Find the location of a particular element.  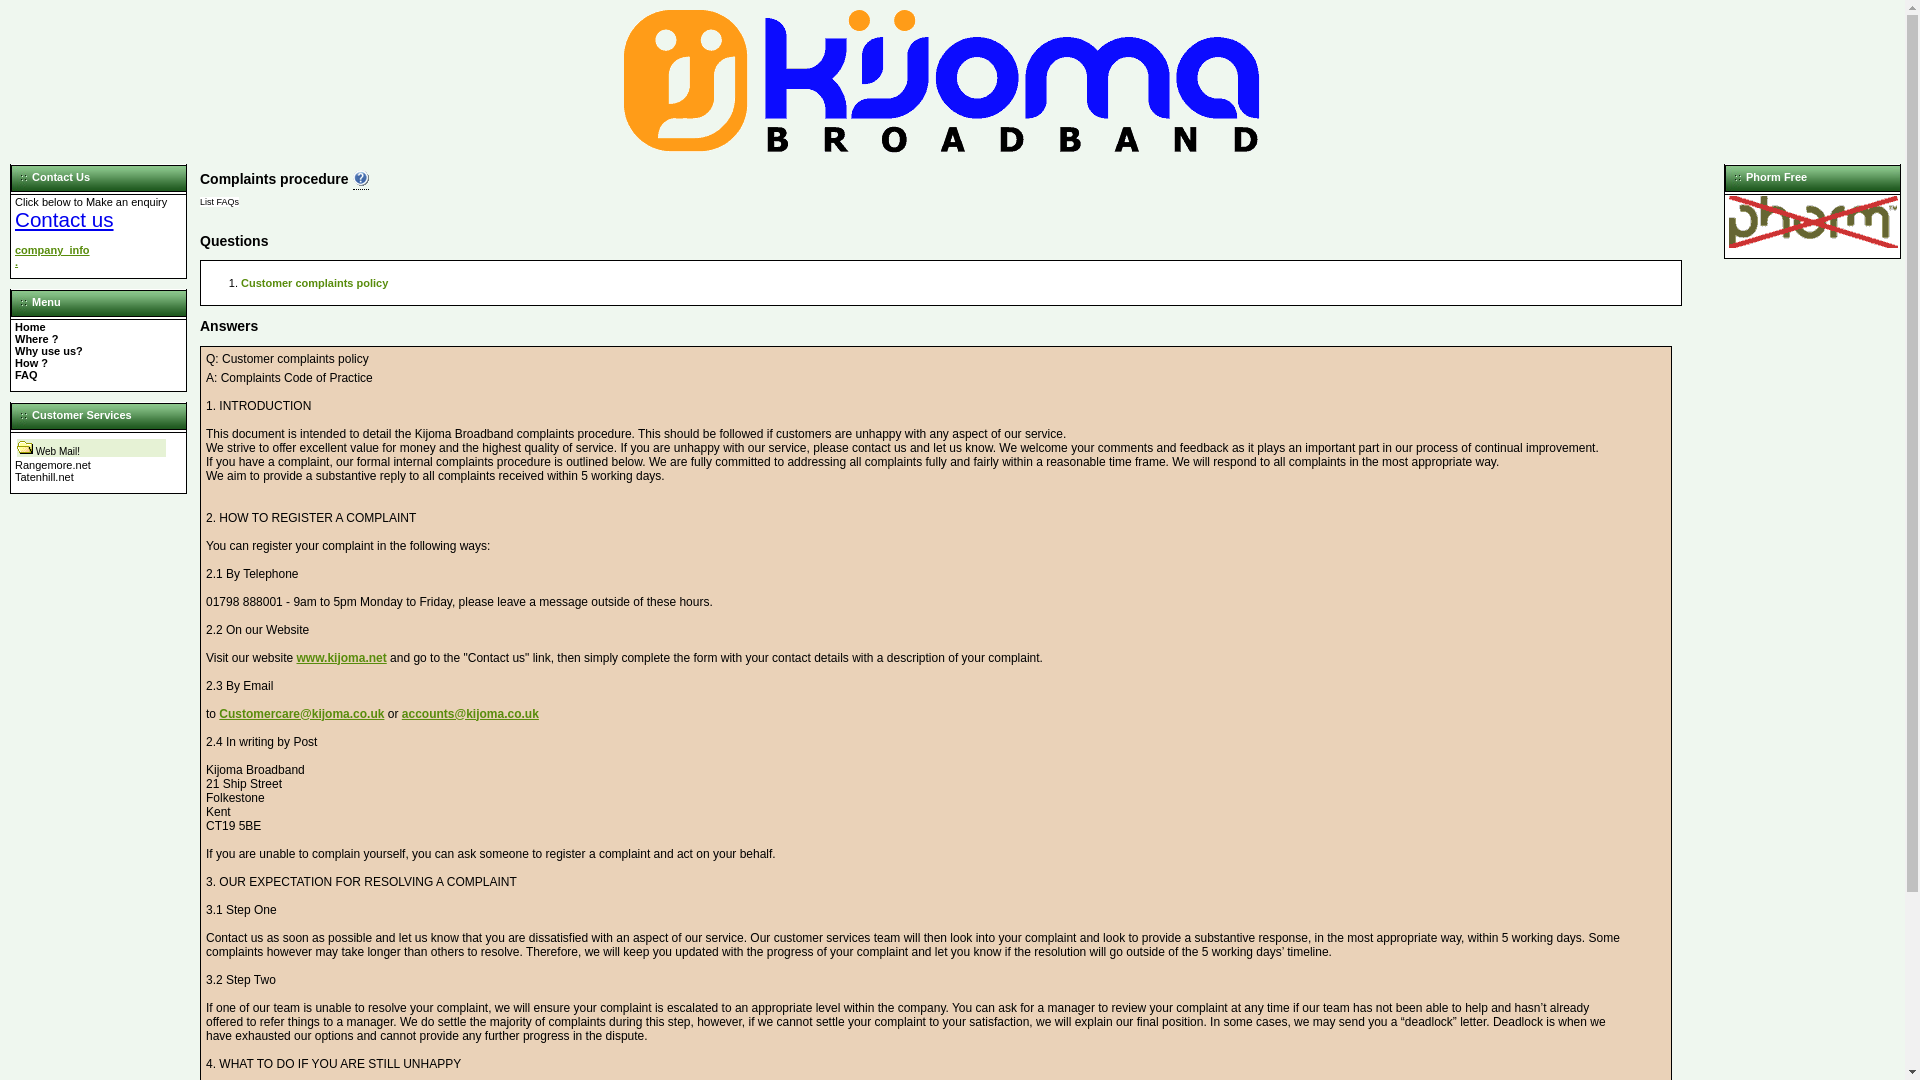

Complaints procedure is located at coordinates (274, 178).